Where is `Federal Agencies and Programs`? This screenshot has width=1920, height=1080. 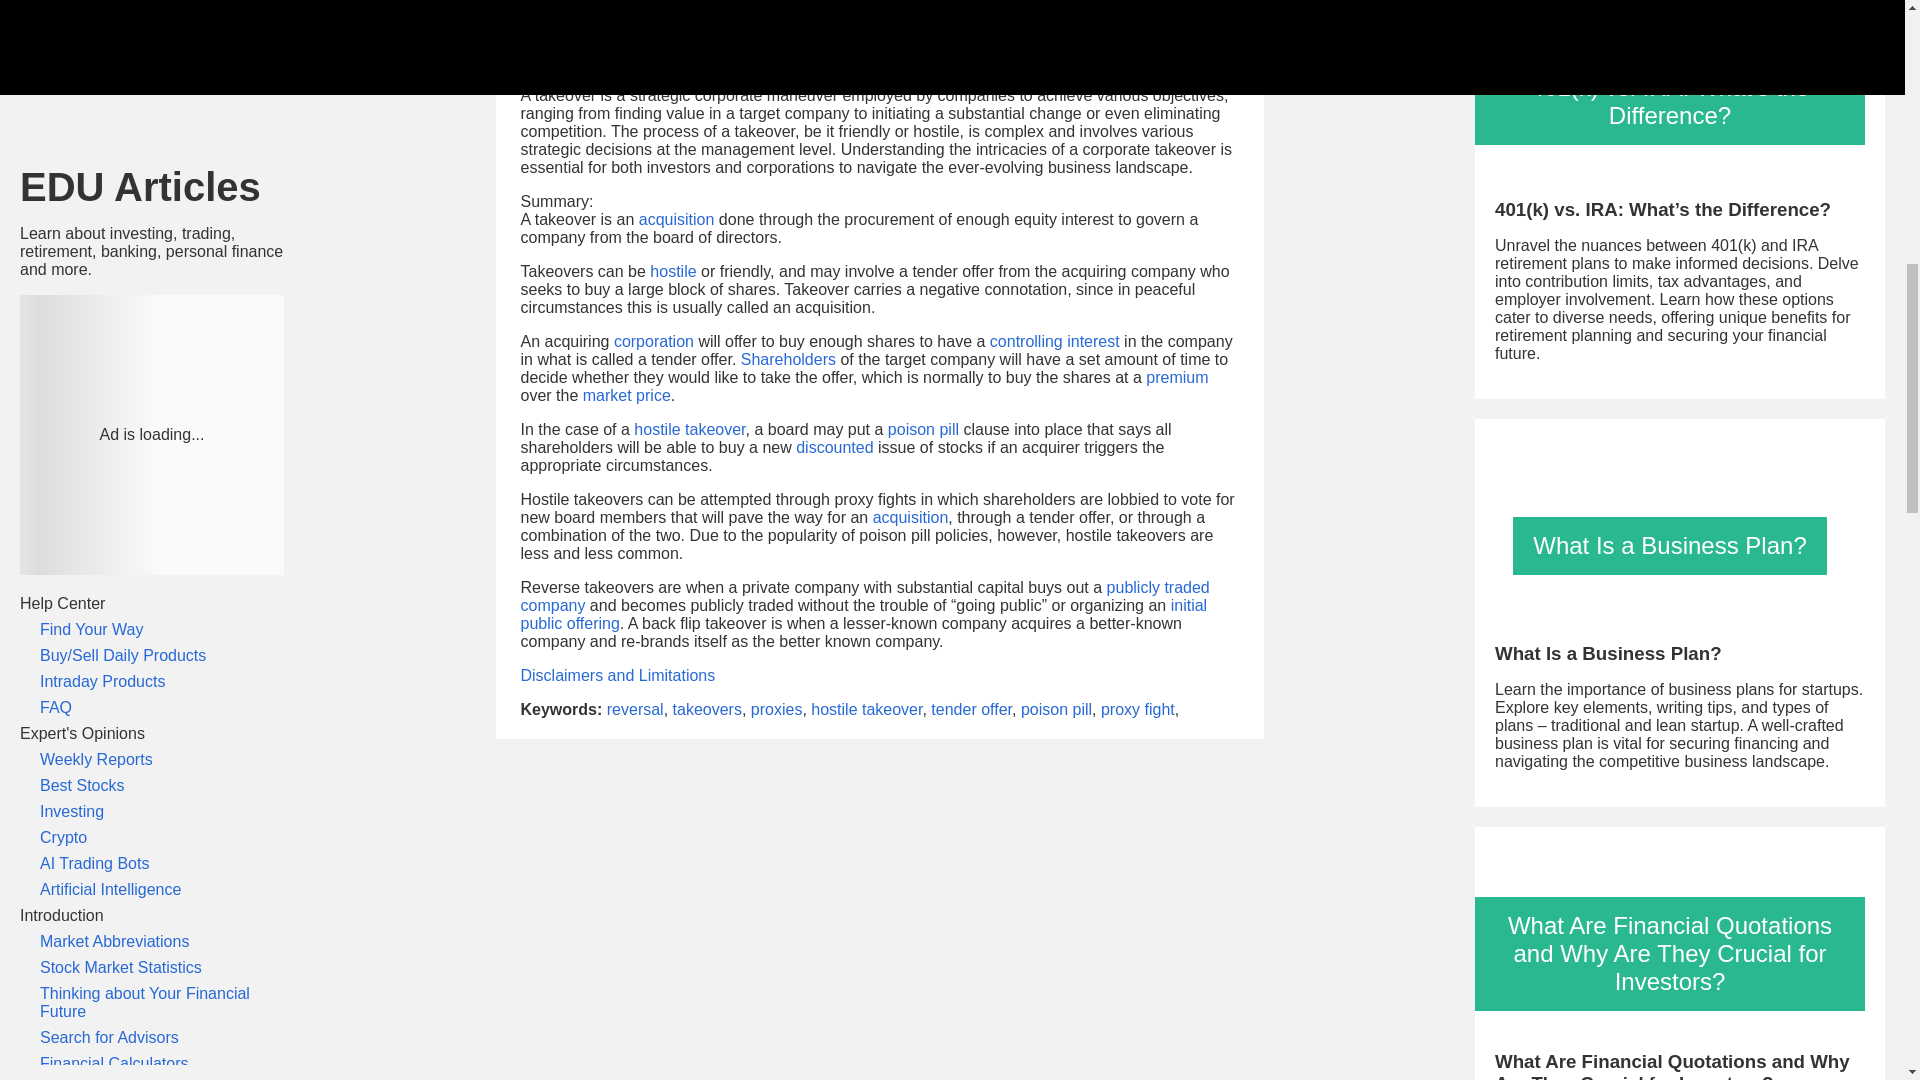
Federal Agencies and Programs is located at coordinates (152, 36).